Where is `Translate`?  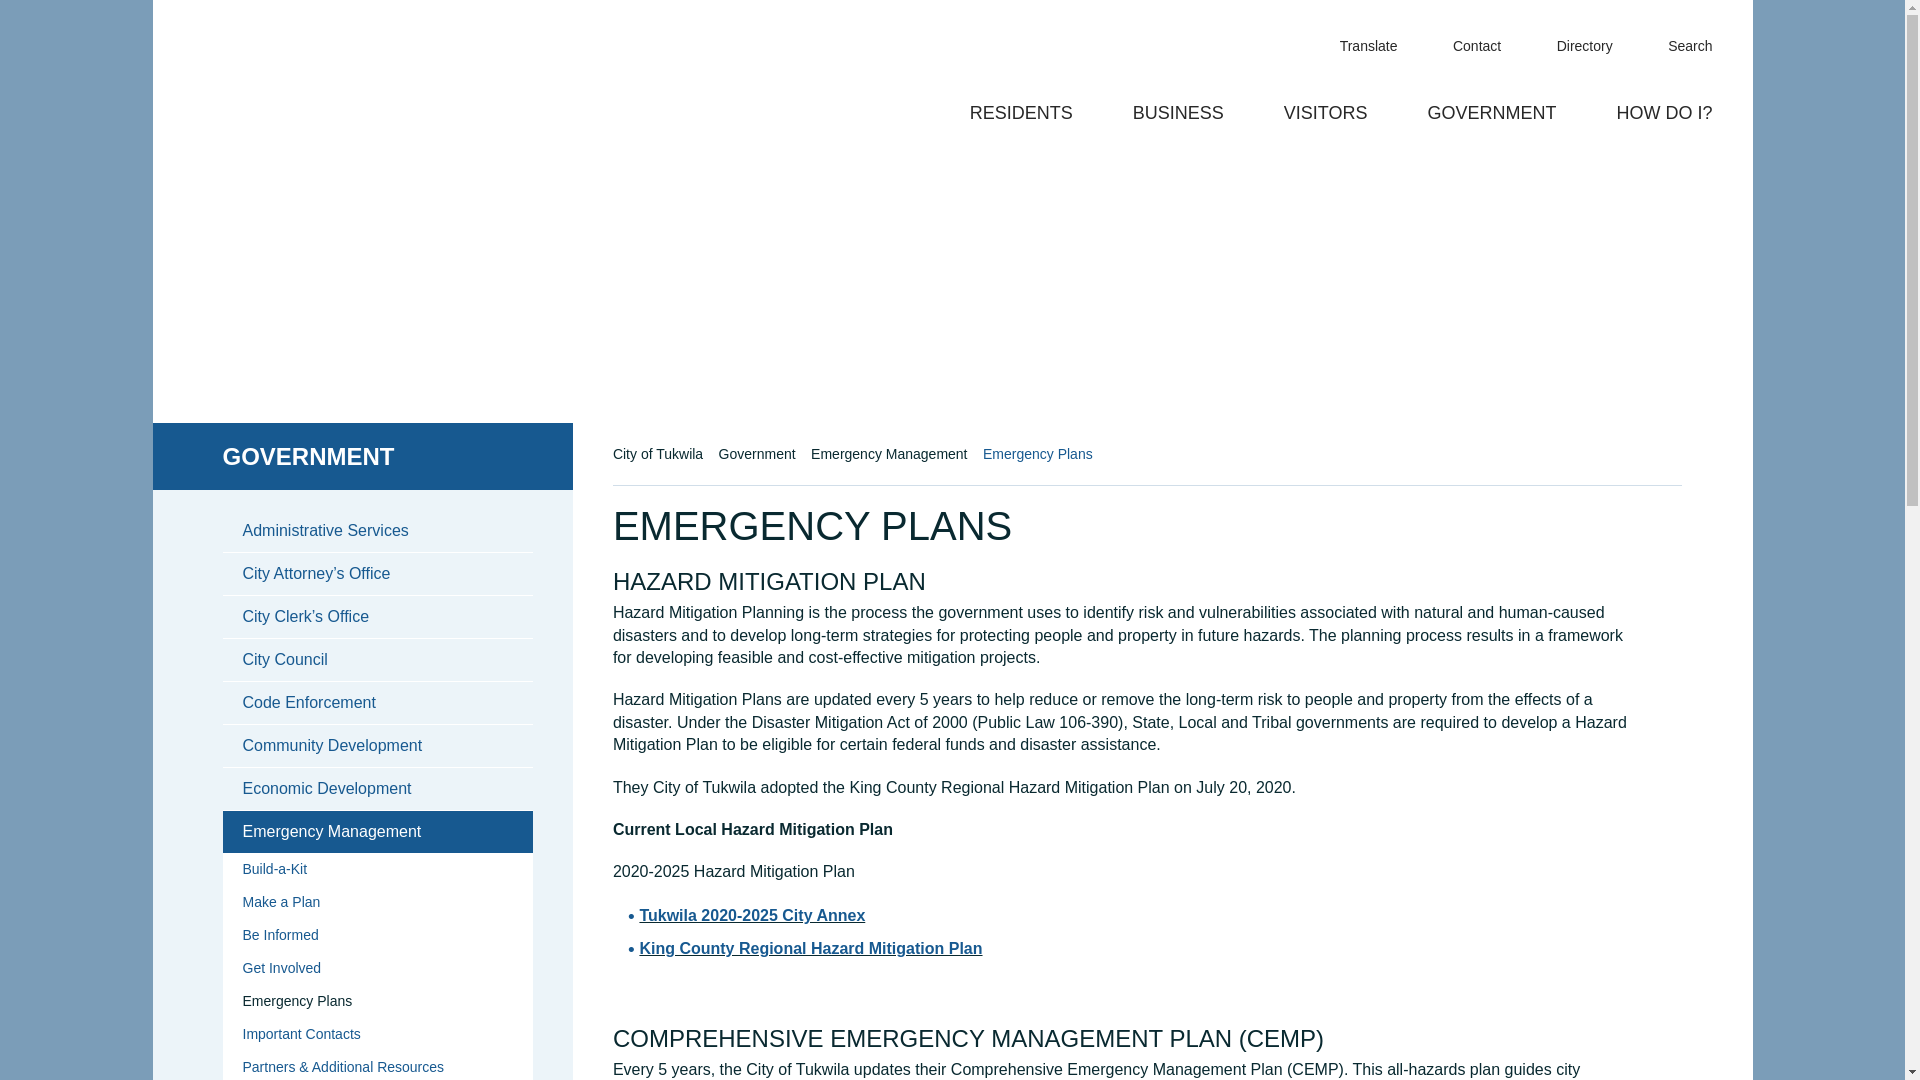
Translate is located at coordinates (1356, 46).